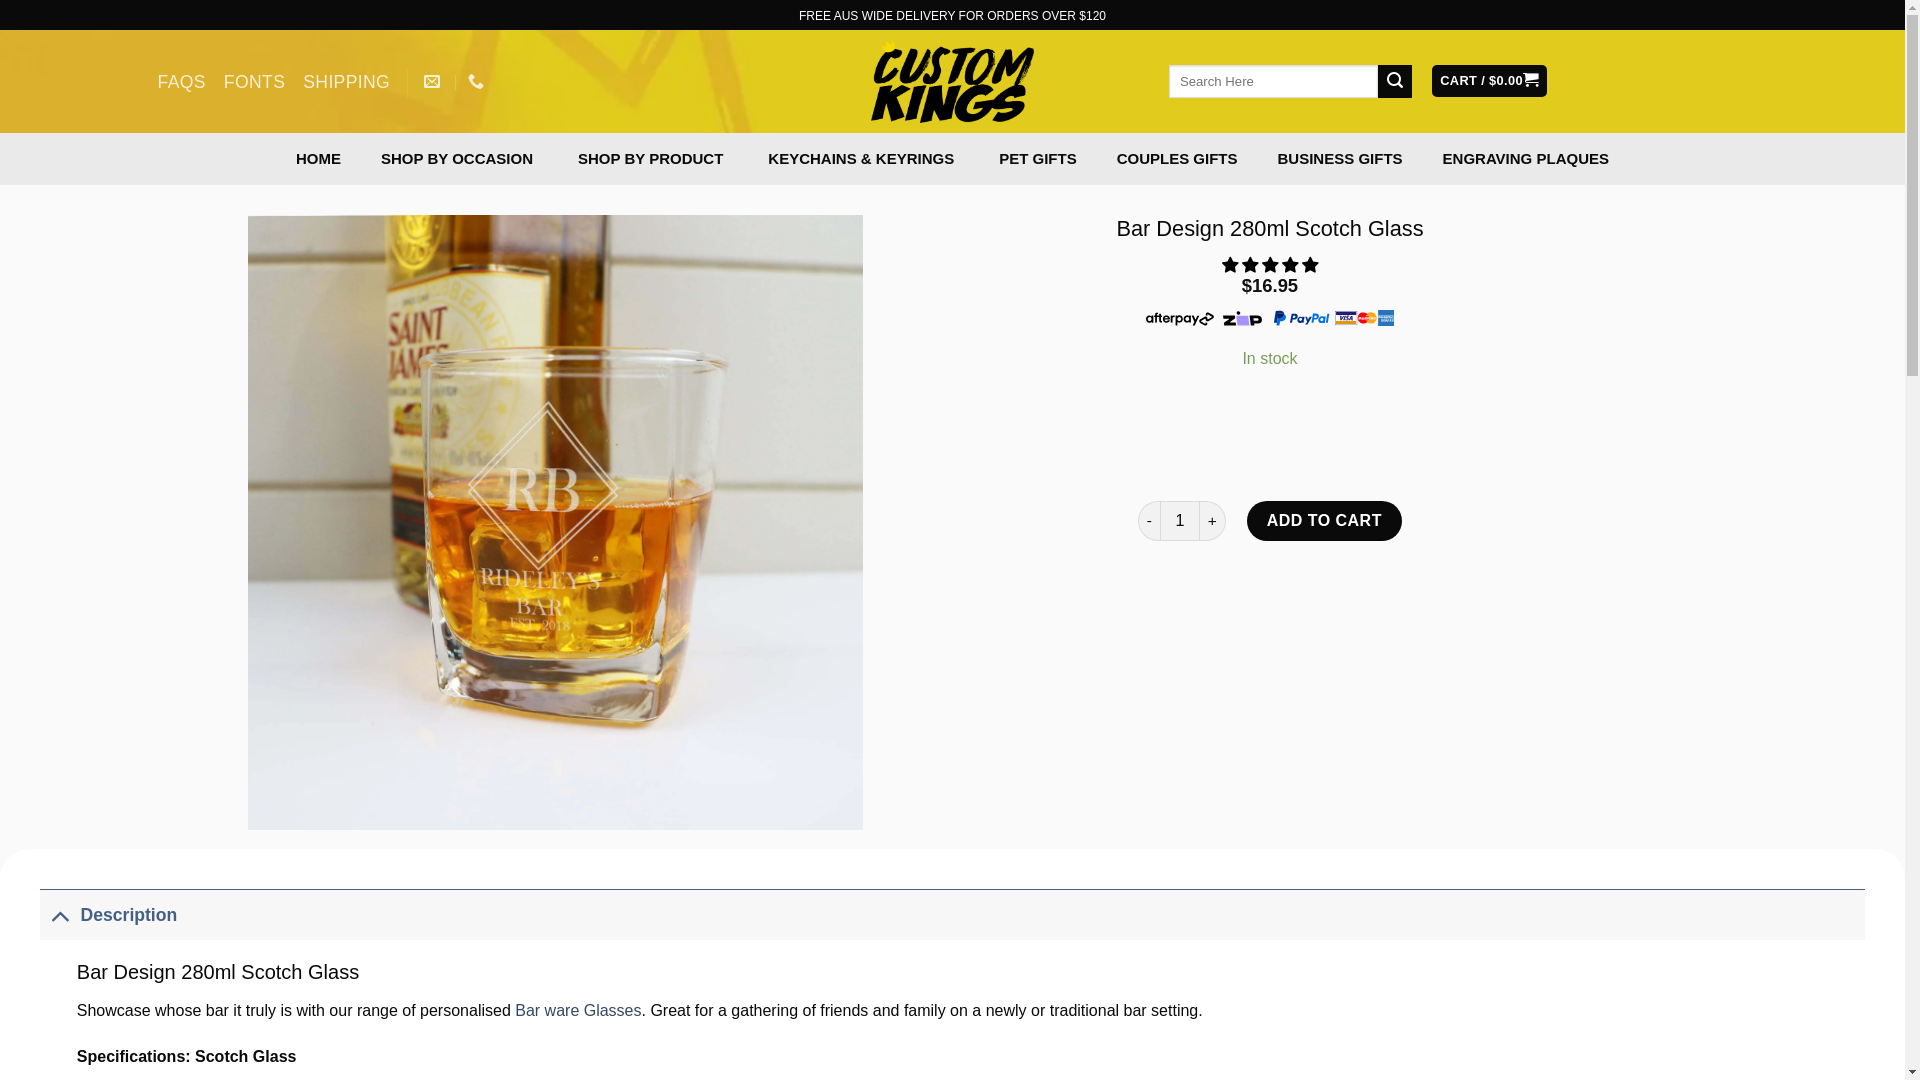  Describe the element at coordinates (864, 159) in the screenshot. I see `KEYCHAINS & KEYRINGS` at that location.